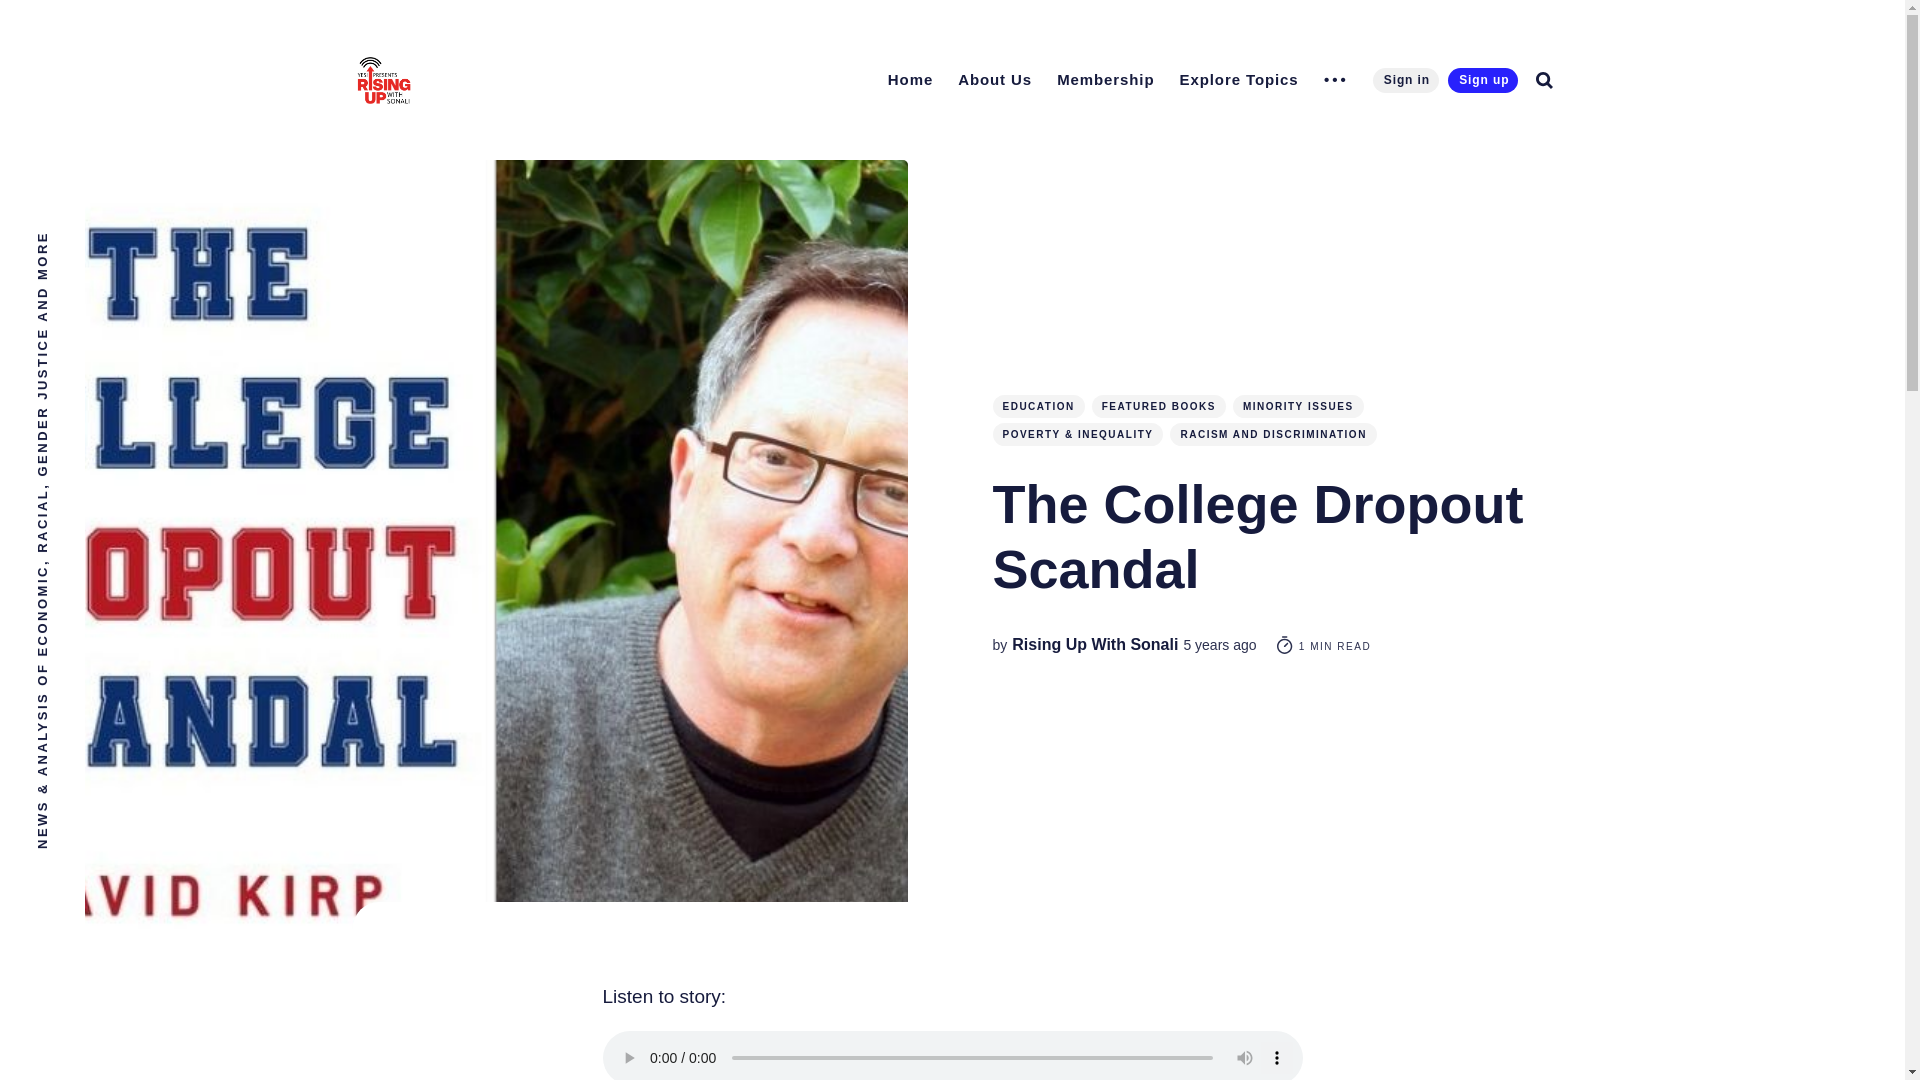 The image size is (1920, 1080). Describe the element at coordinates (1405, 80) in the screenshot. I see `Sign in` at that location.